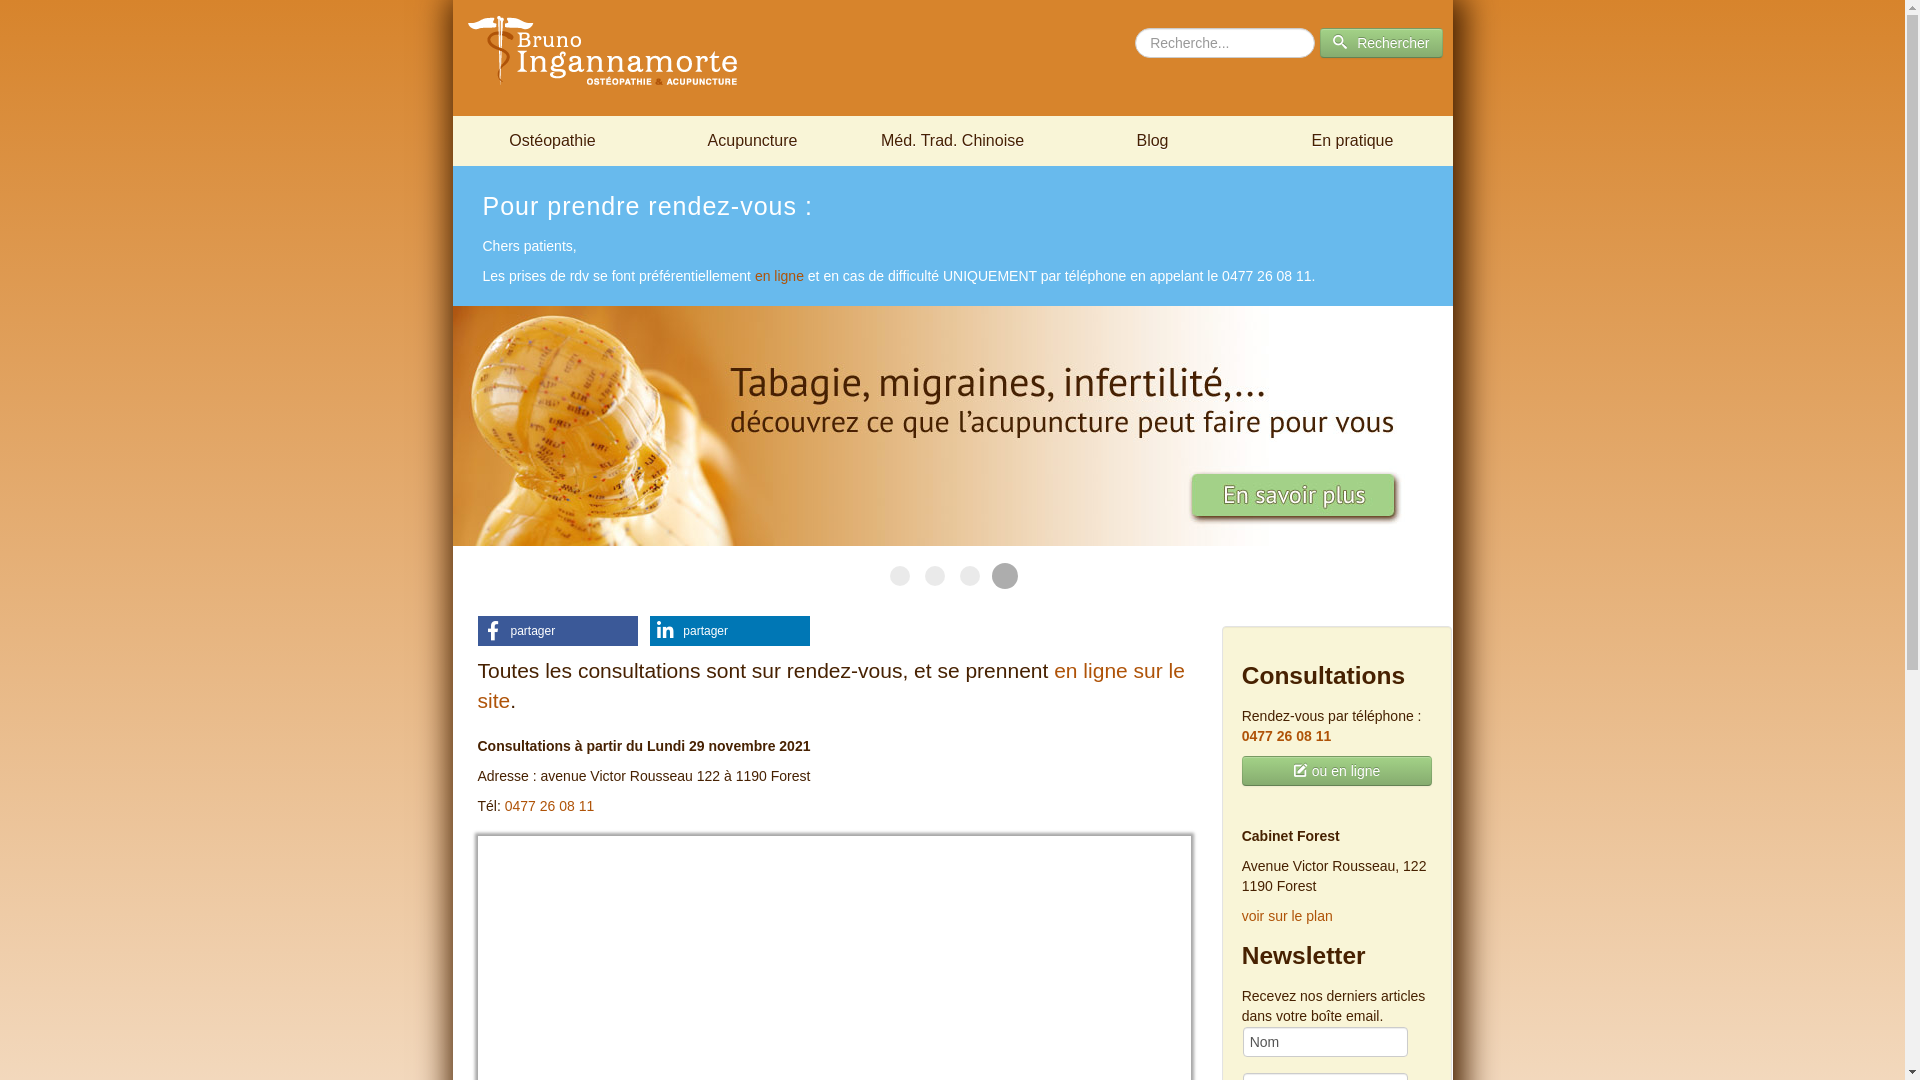  I want to click on 04 Fatigue Allergie Hypertension Medecine Chinoise, so click(900, 576).